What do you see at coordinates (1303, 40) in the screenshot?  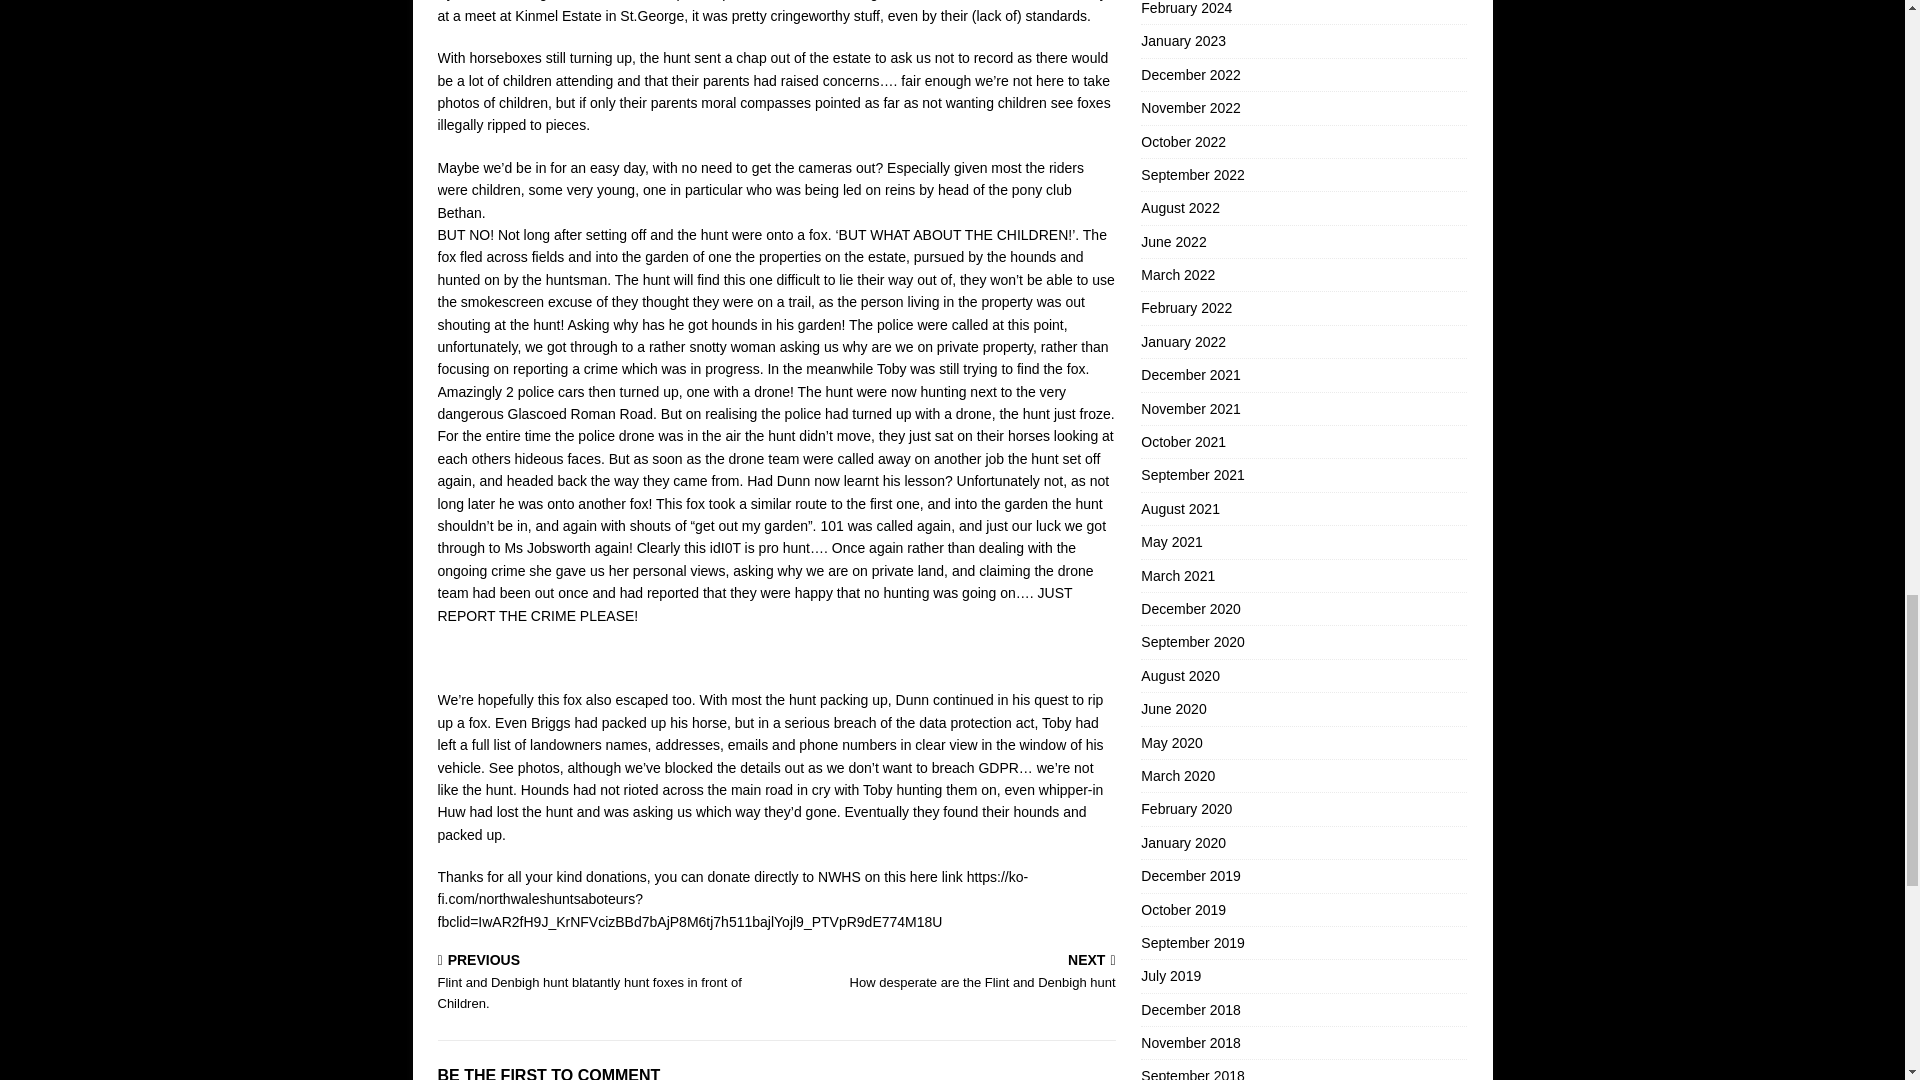 I see `March 2022` at bounding box center [1303, 40].